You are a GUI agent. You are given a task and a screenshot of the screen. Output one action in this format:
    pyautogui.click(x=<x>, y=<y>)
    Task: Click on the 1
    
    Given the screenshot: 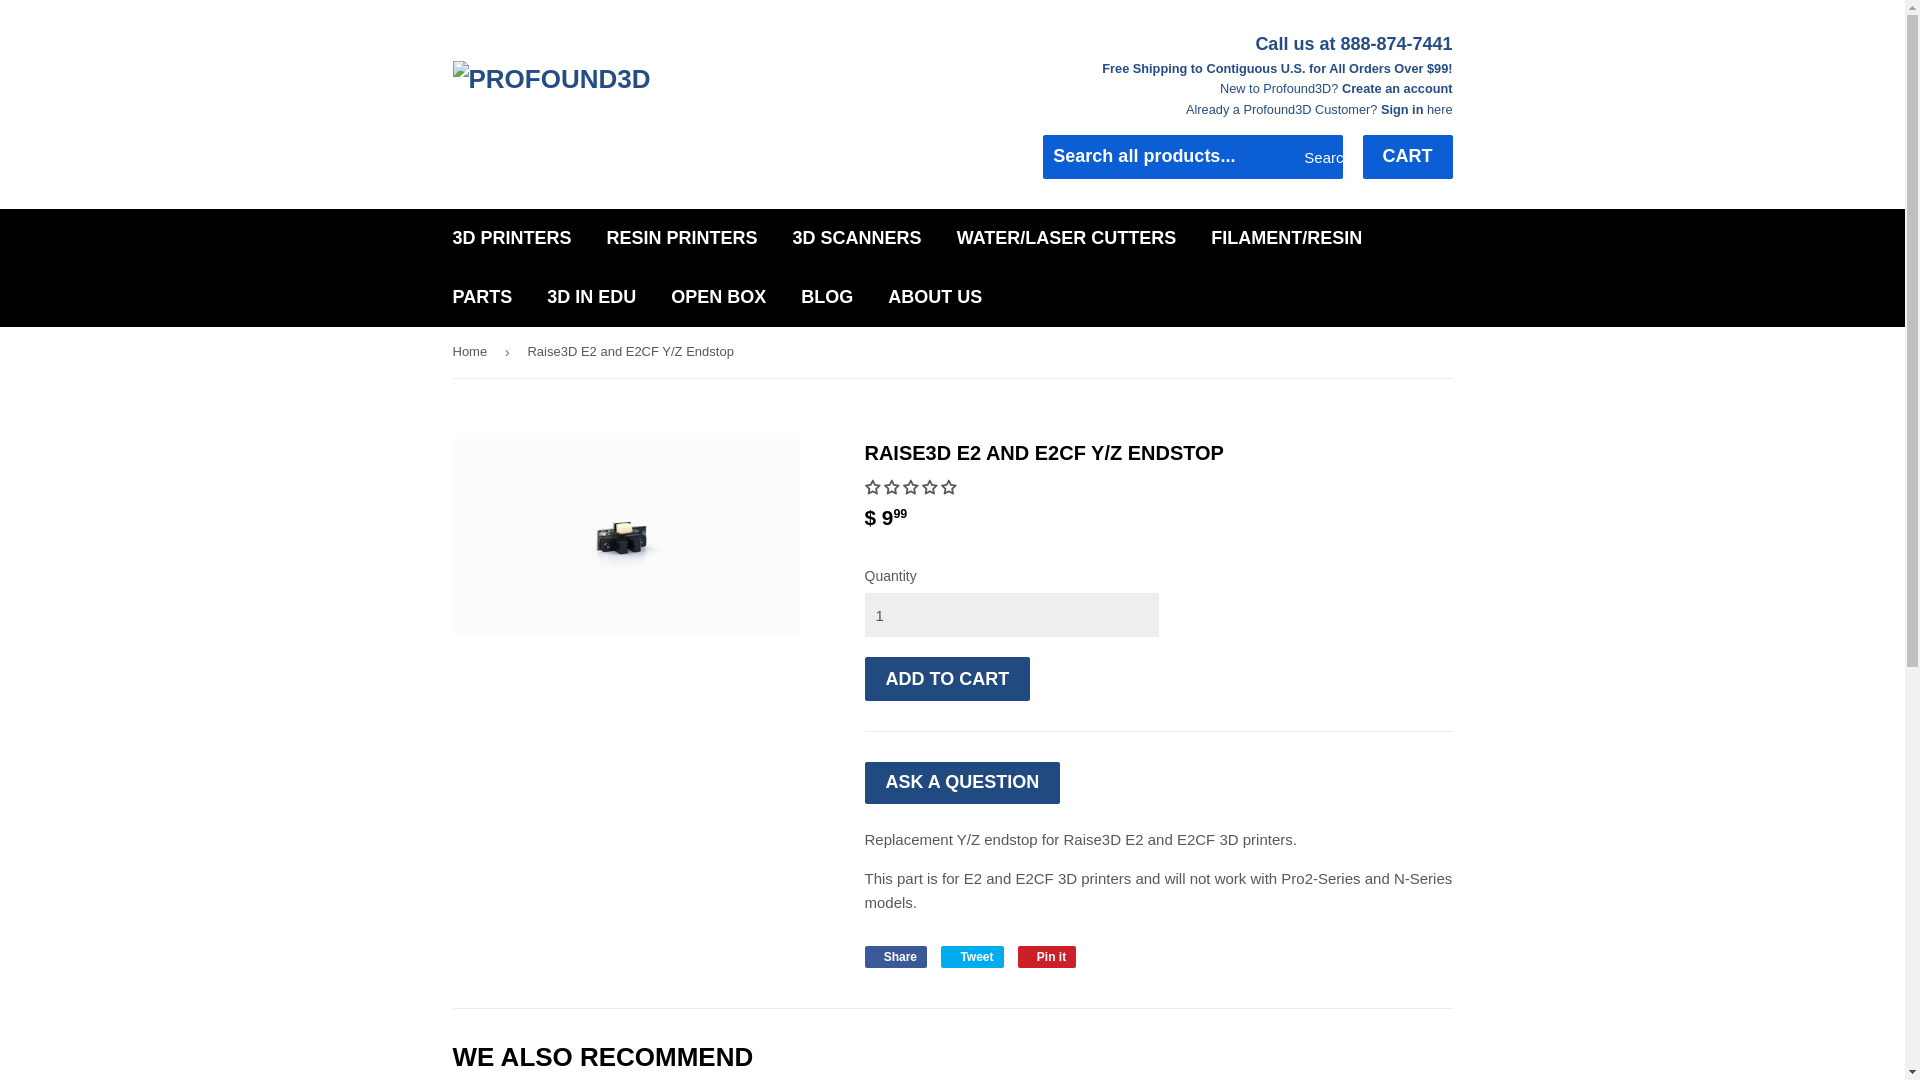 What is the action you would take?
    pyautogui.click(x=1010, y=614)
    